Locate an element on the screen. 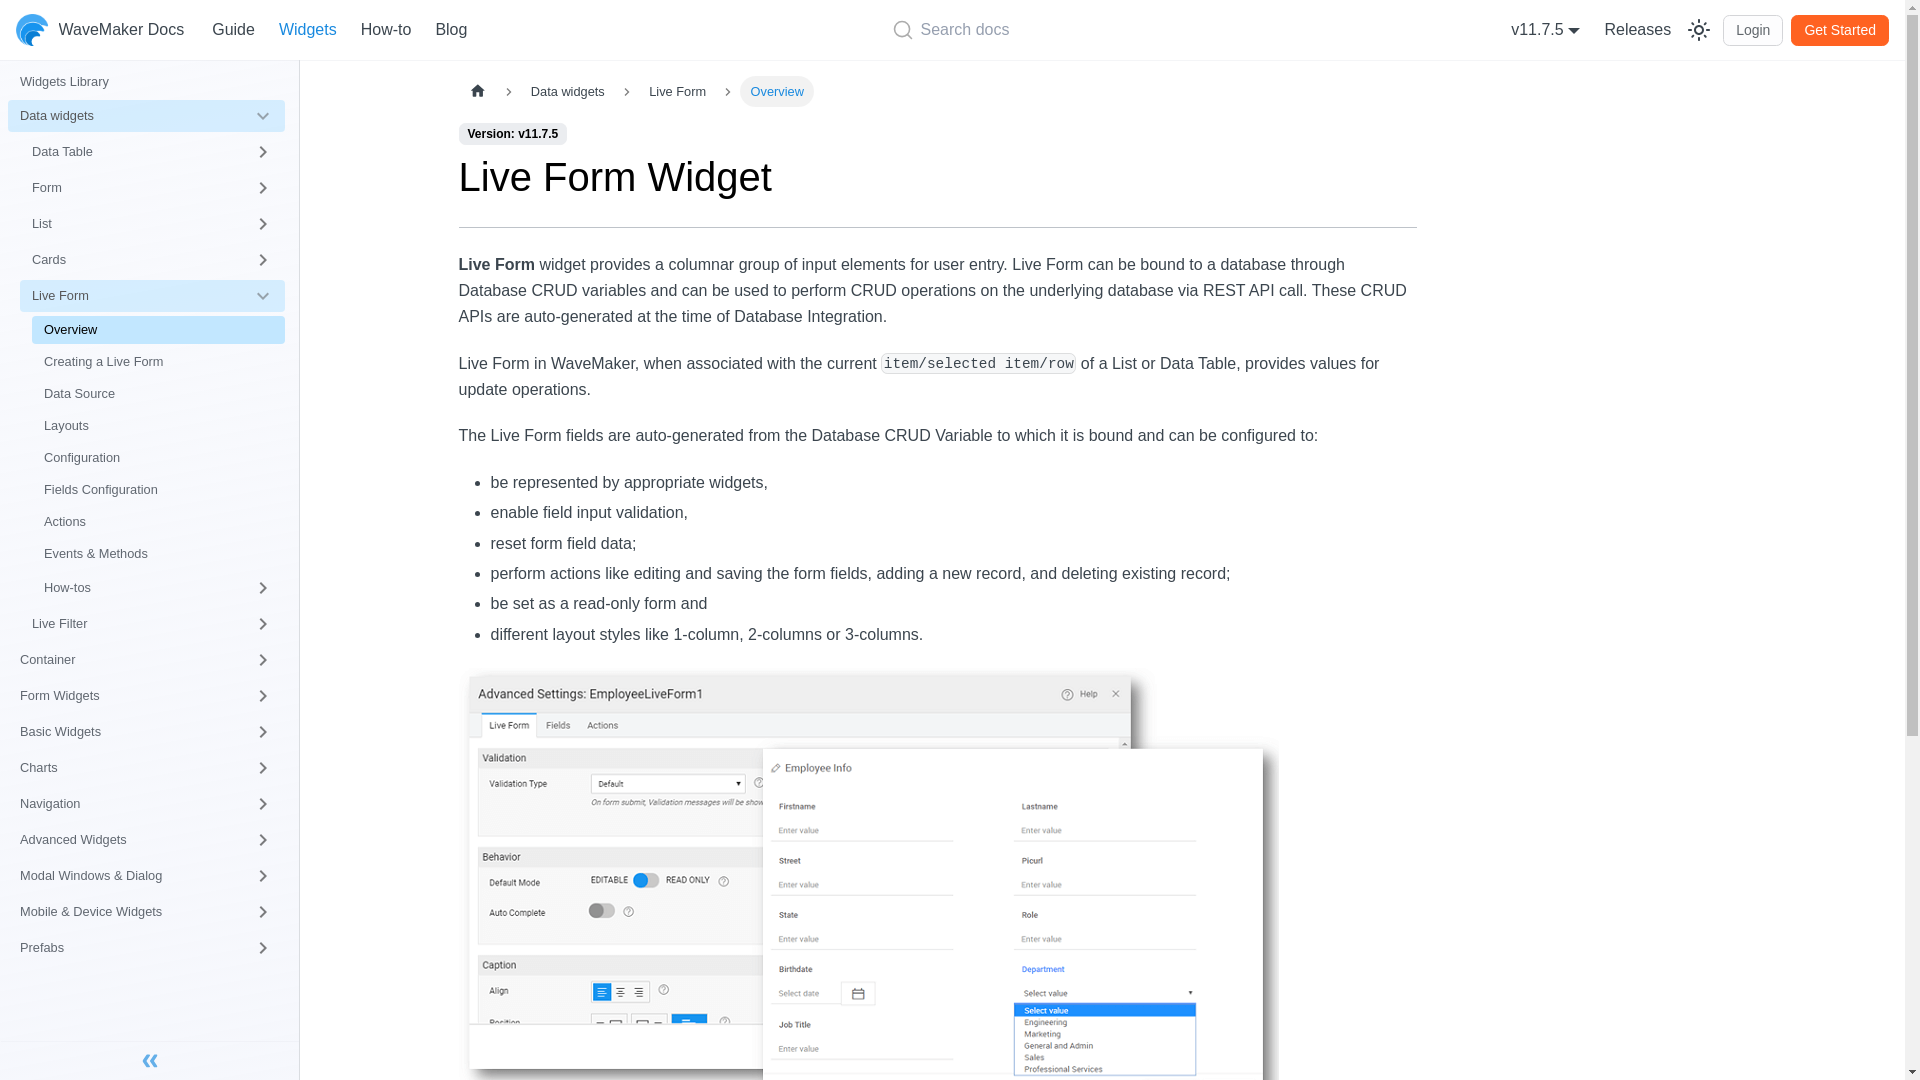 The image size is (1920, 1080). How-tos is located at coordinates (158, 588).